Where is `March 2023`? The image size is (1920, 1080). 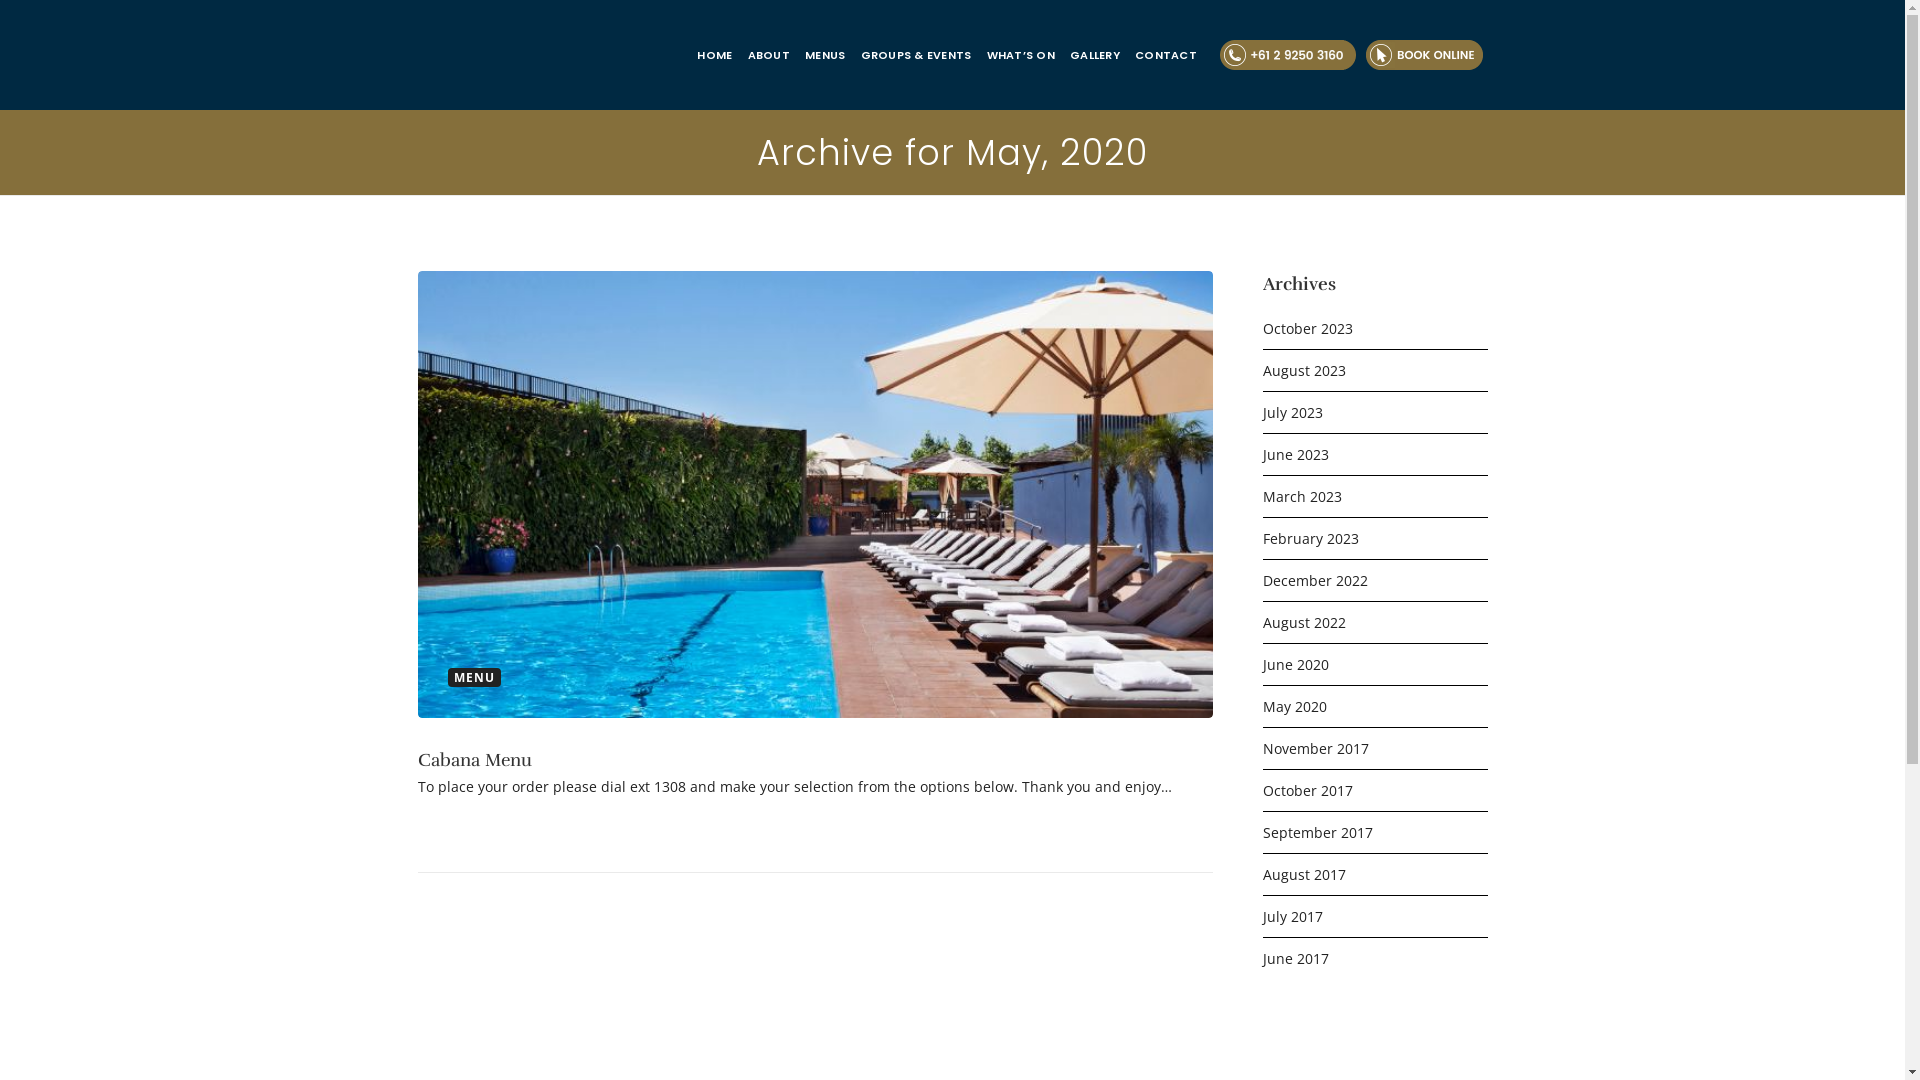
March 2023 is located at coordinates (1374, 496).